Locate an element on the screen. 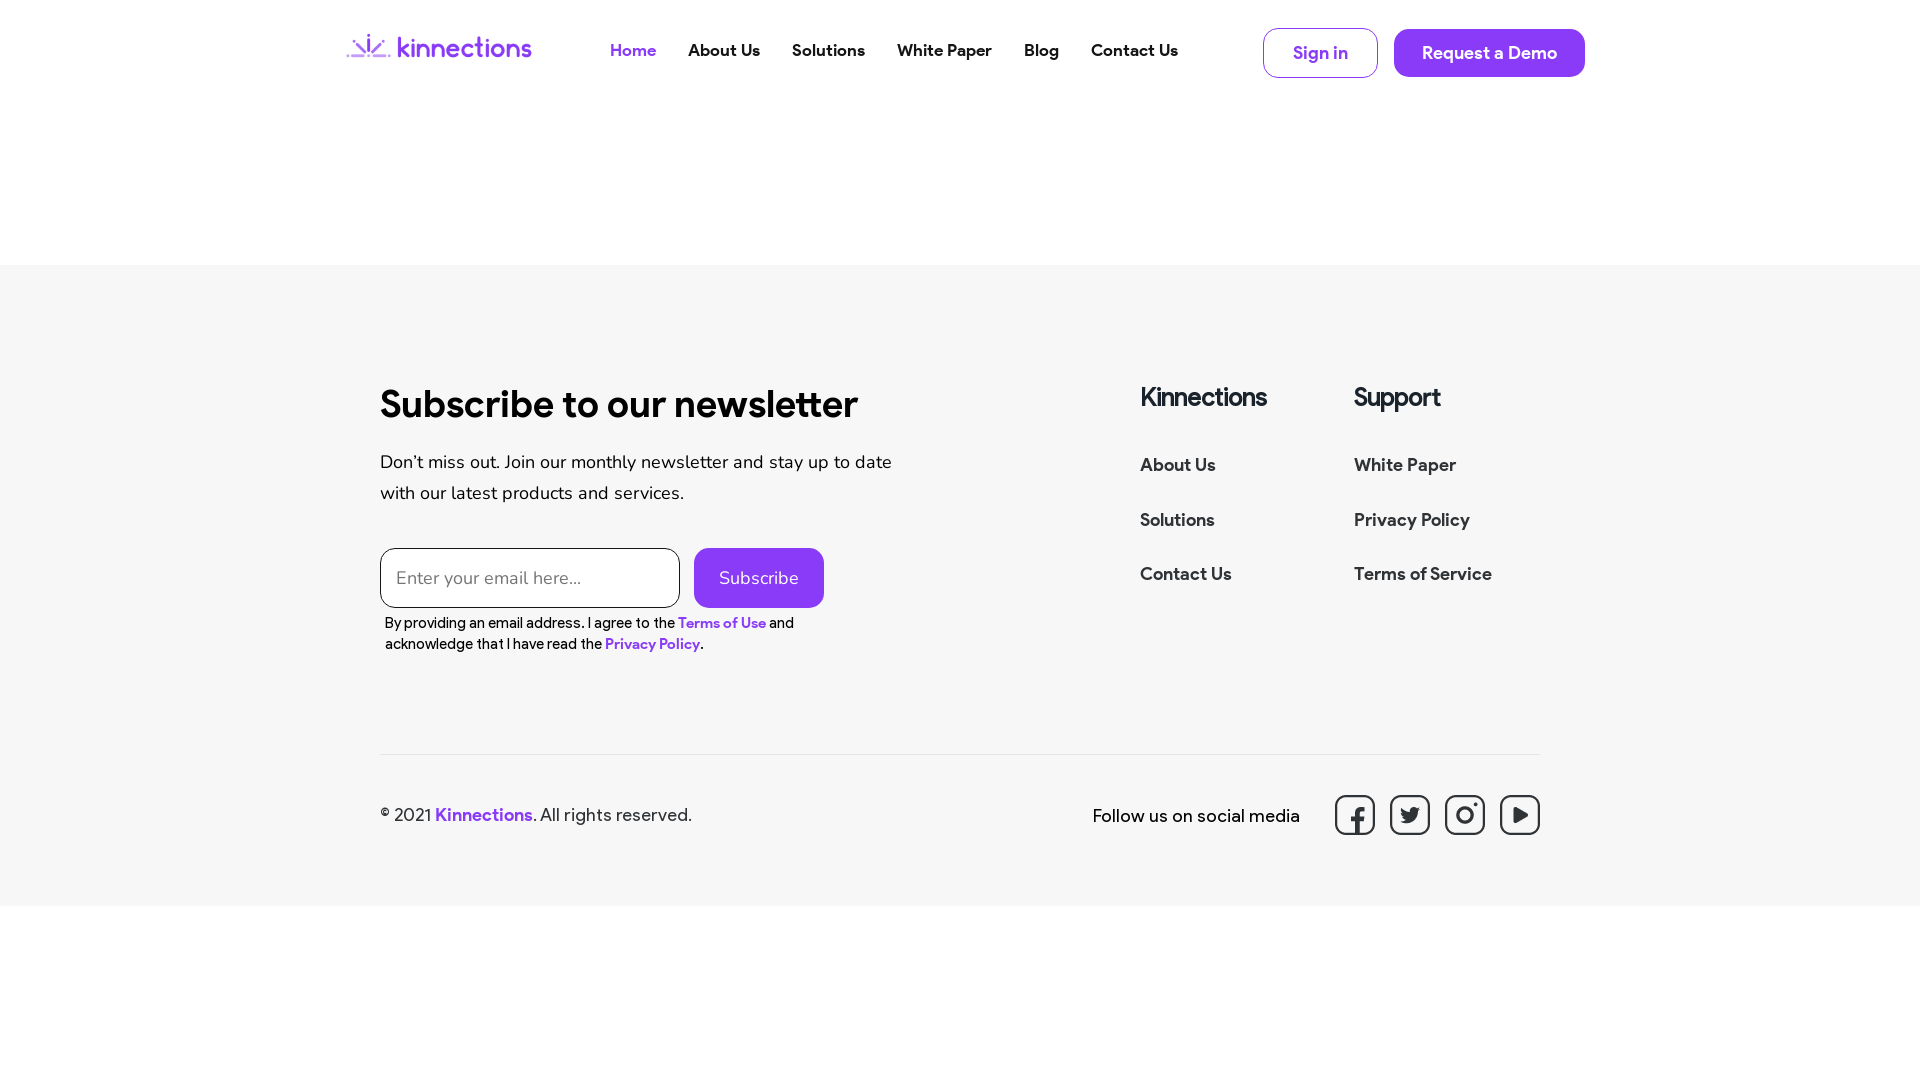 This screenshot has width=1920, height=1080. Sign in is located at coordinates (1320, 52).